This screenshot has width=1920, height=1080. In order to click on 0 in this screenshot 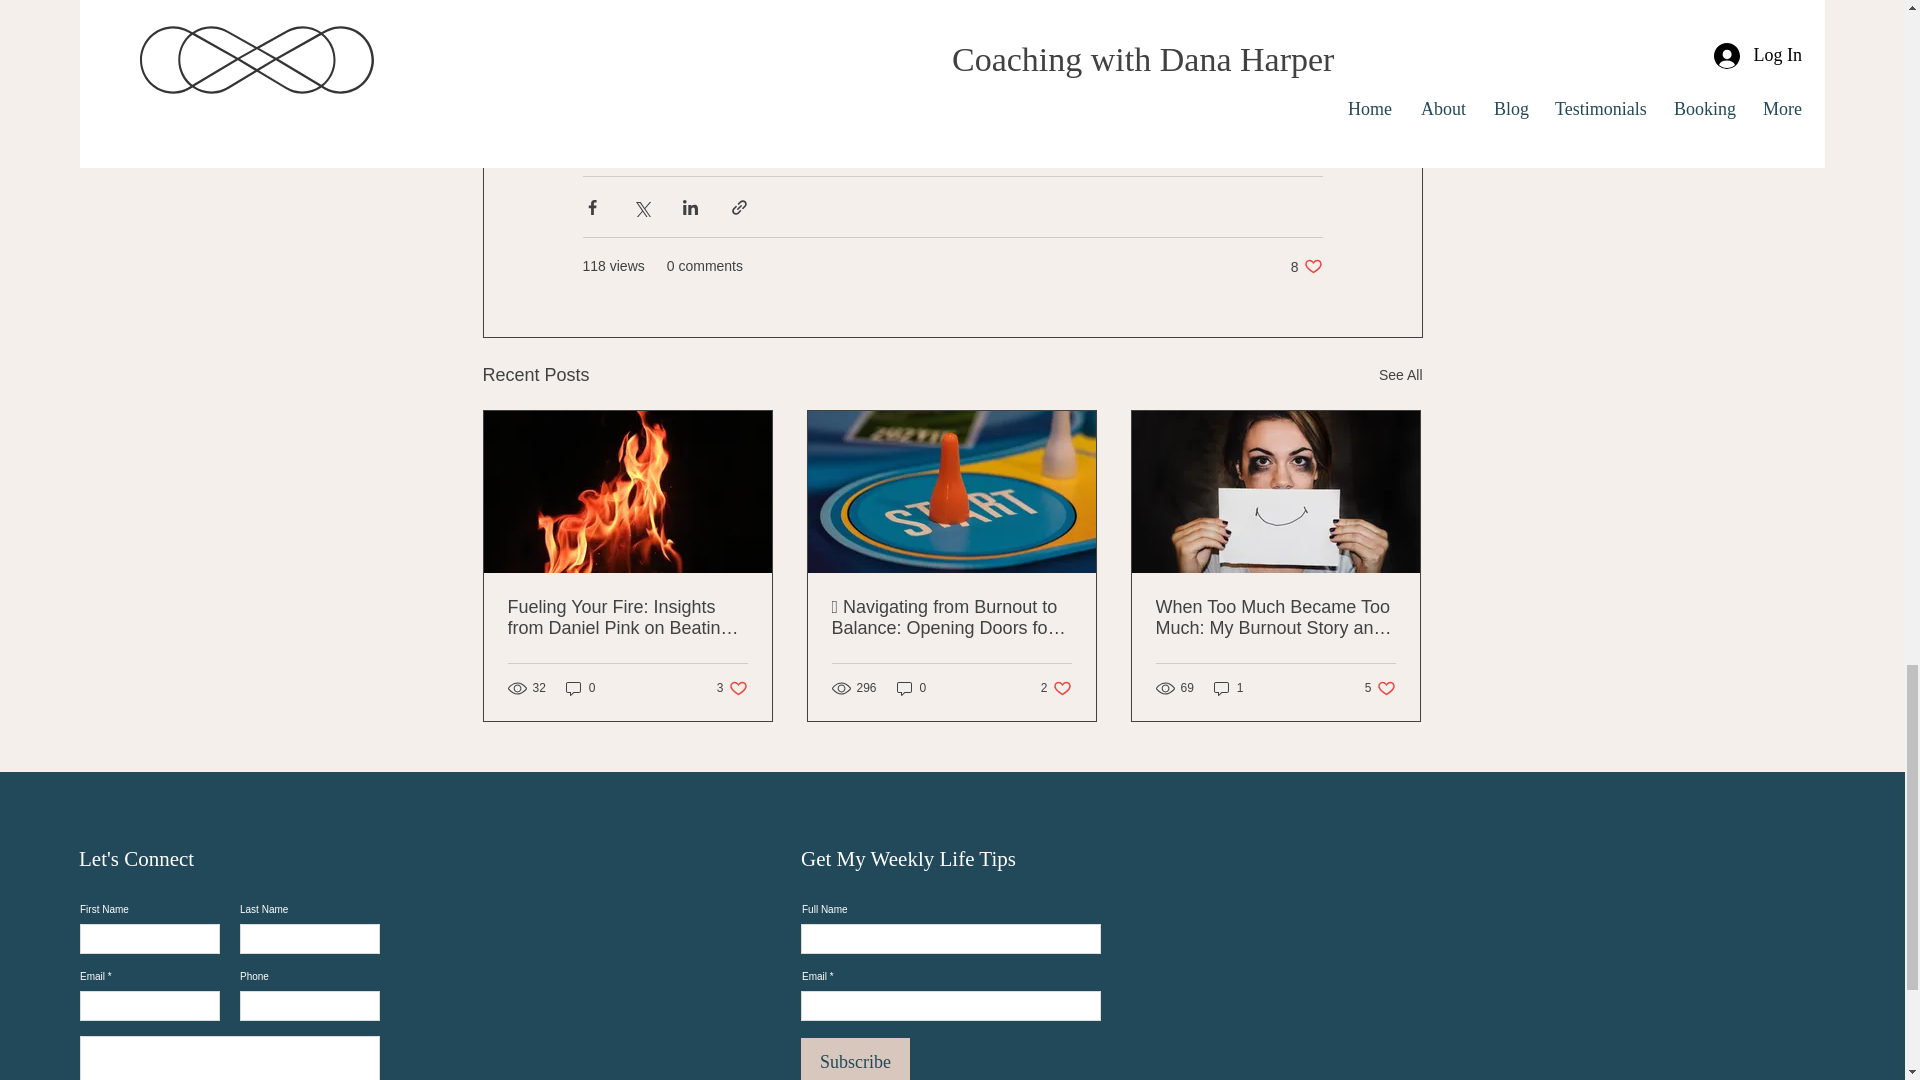, I will do `click(732, 687)`.